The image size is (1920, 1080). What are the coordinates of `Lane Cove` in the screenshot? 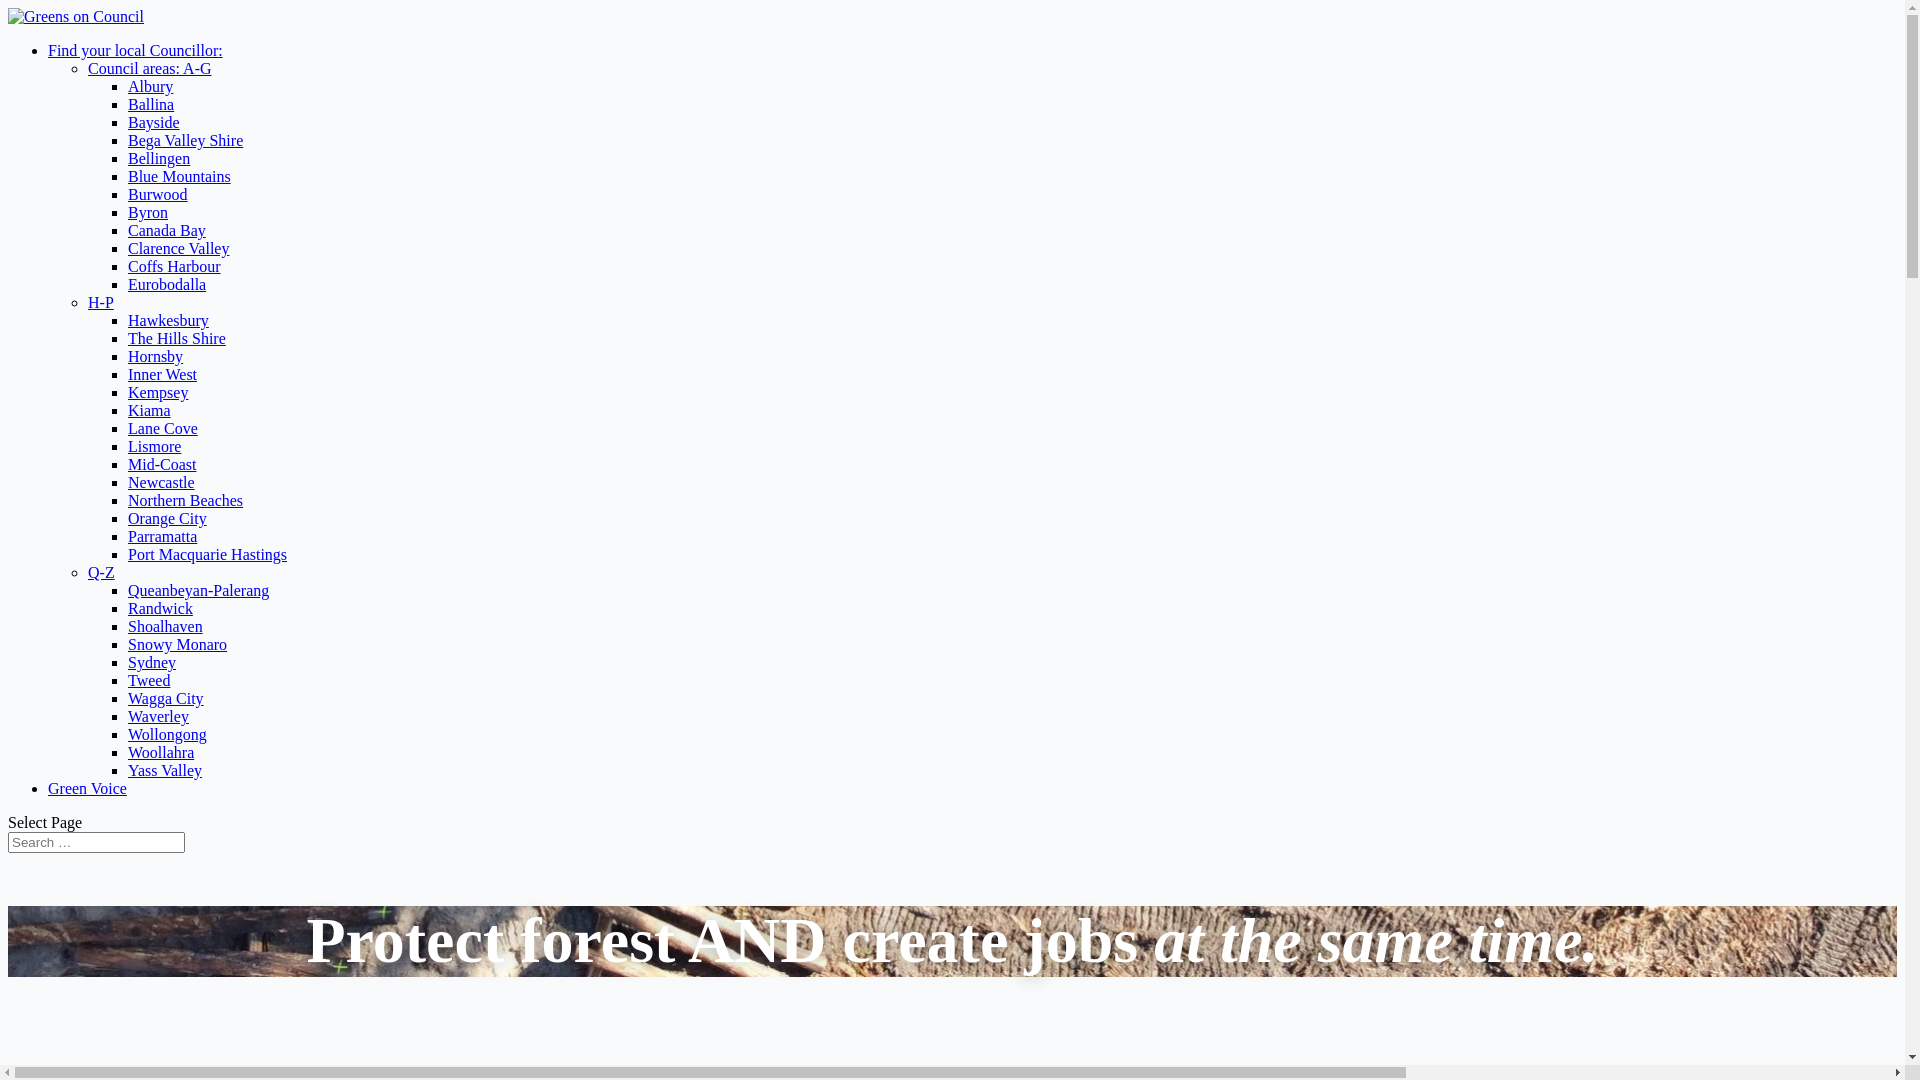 It's located at (163, 428).